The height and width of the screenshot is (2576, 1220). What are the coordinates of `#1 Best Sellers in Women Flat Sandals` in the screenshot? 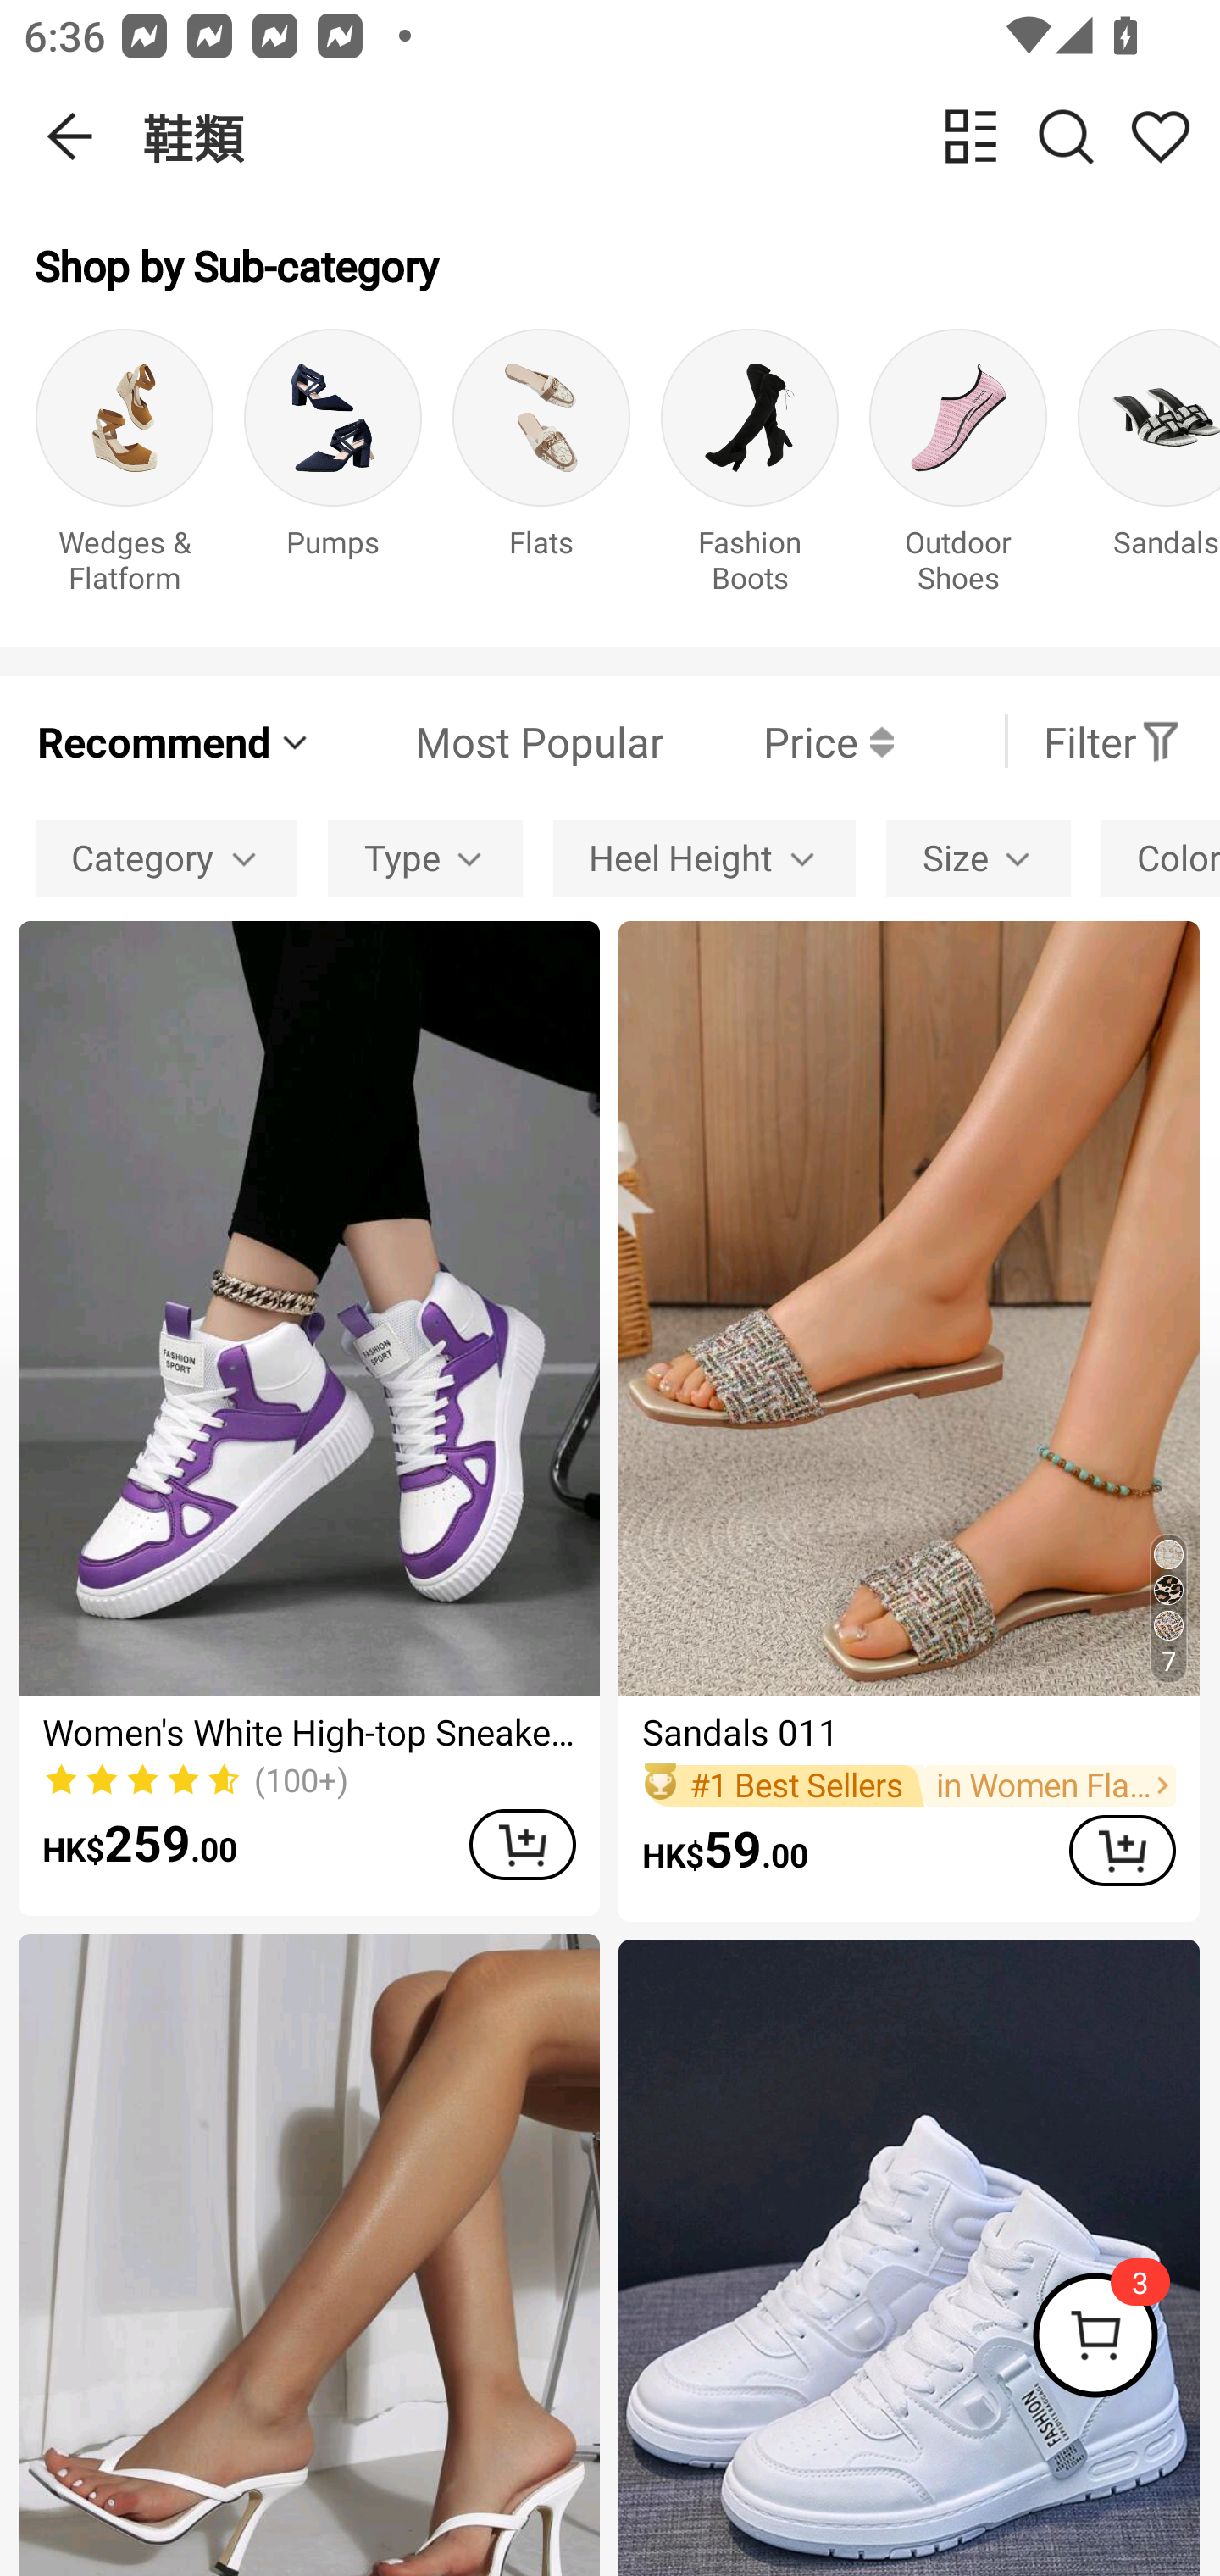 It's located at (908, 1785).